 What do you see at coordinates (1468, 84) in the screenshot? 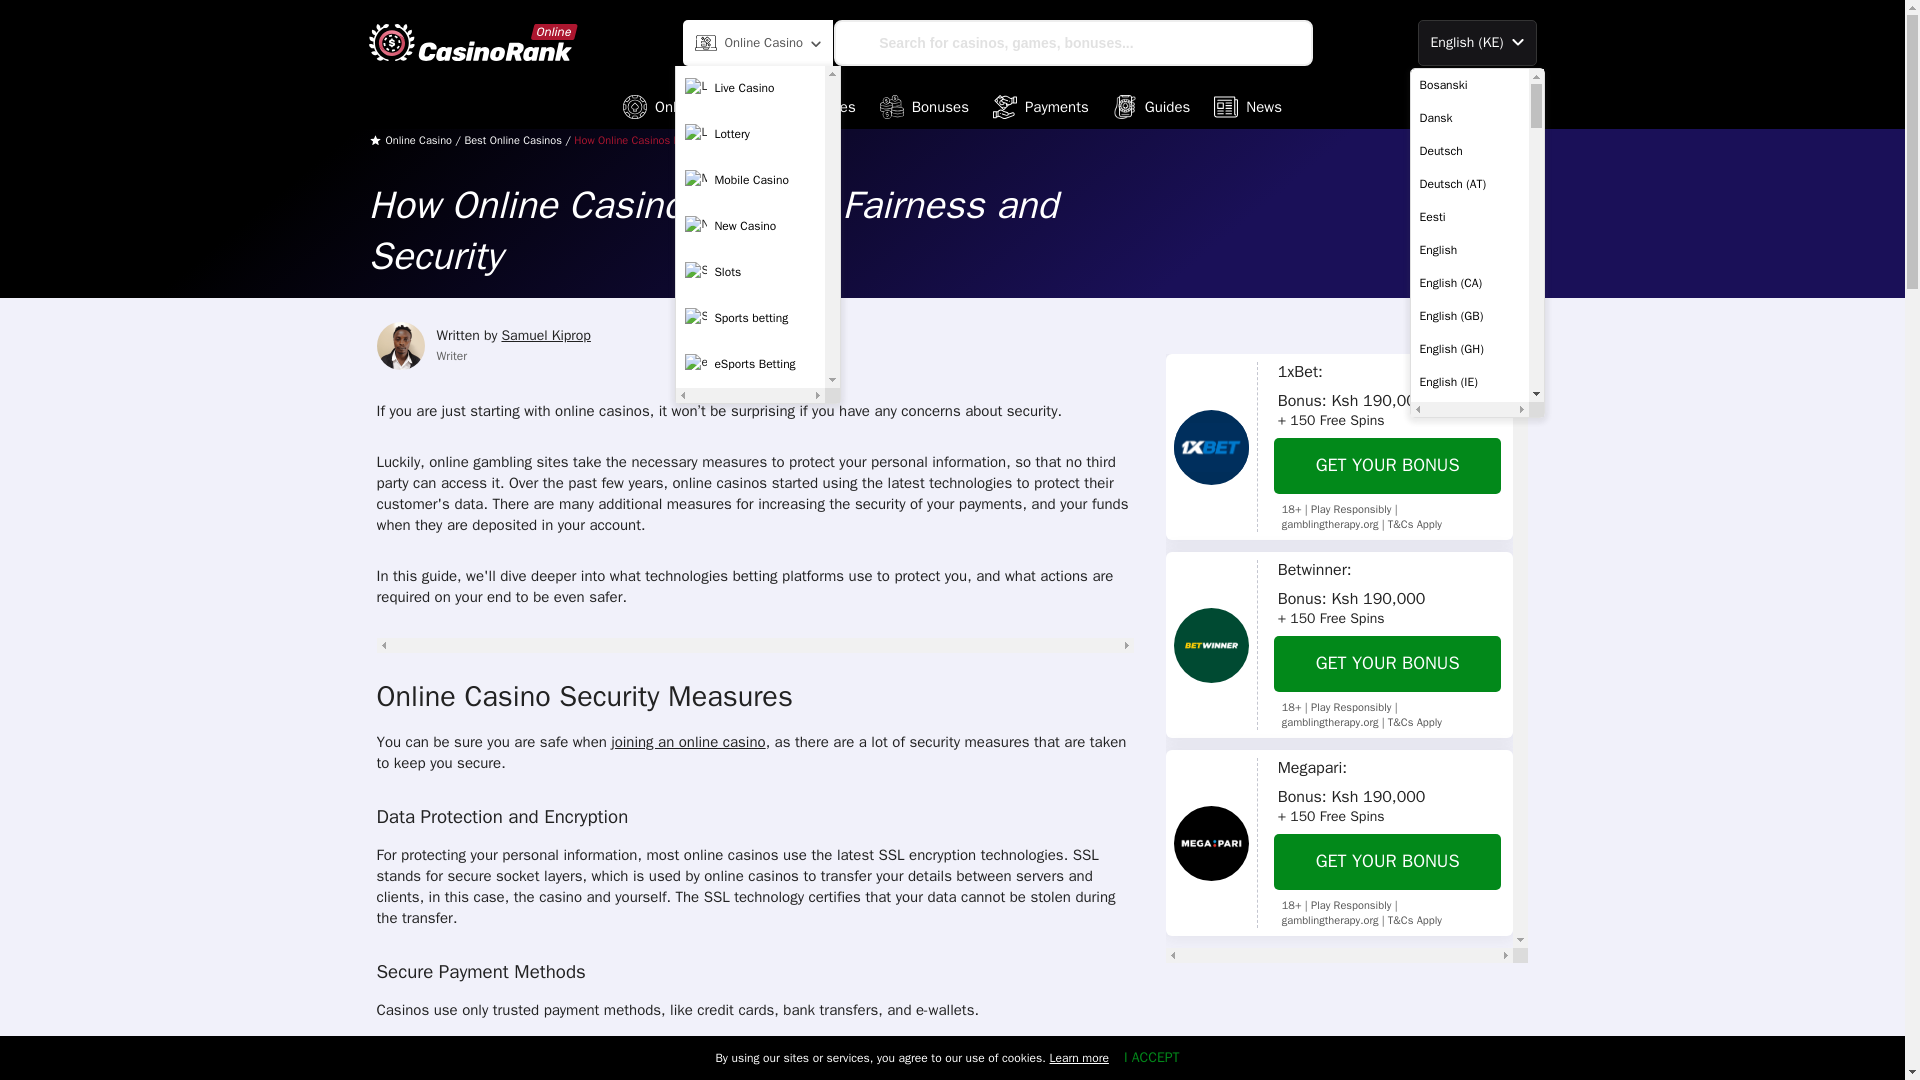
I see `Bosanski` at bounding box center [1468, 84].